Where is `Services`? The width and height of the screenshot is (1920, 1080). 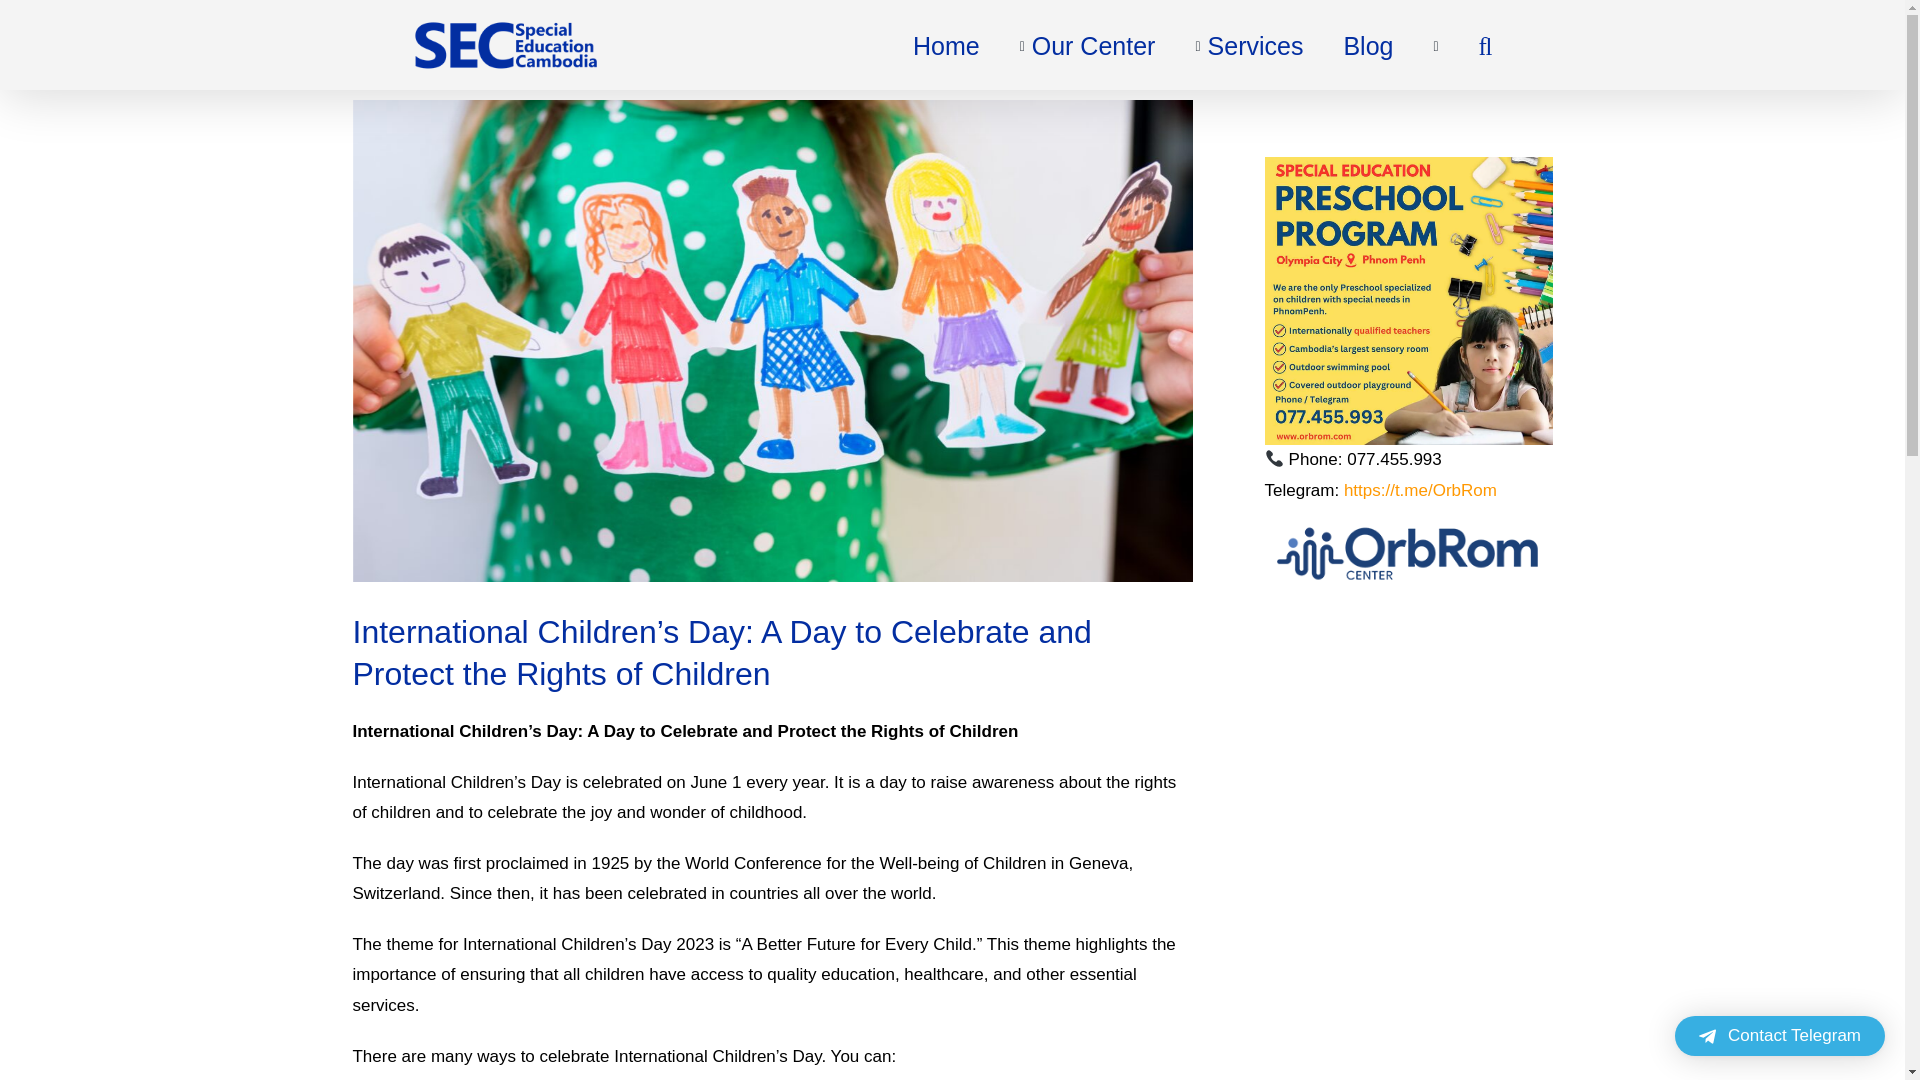 Services is located at coordinates (1248, 44).